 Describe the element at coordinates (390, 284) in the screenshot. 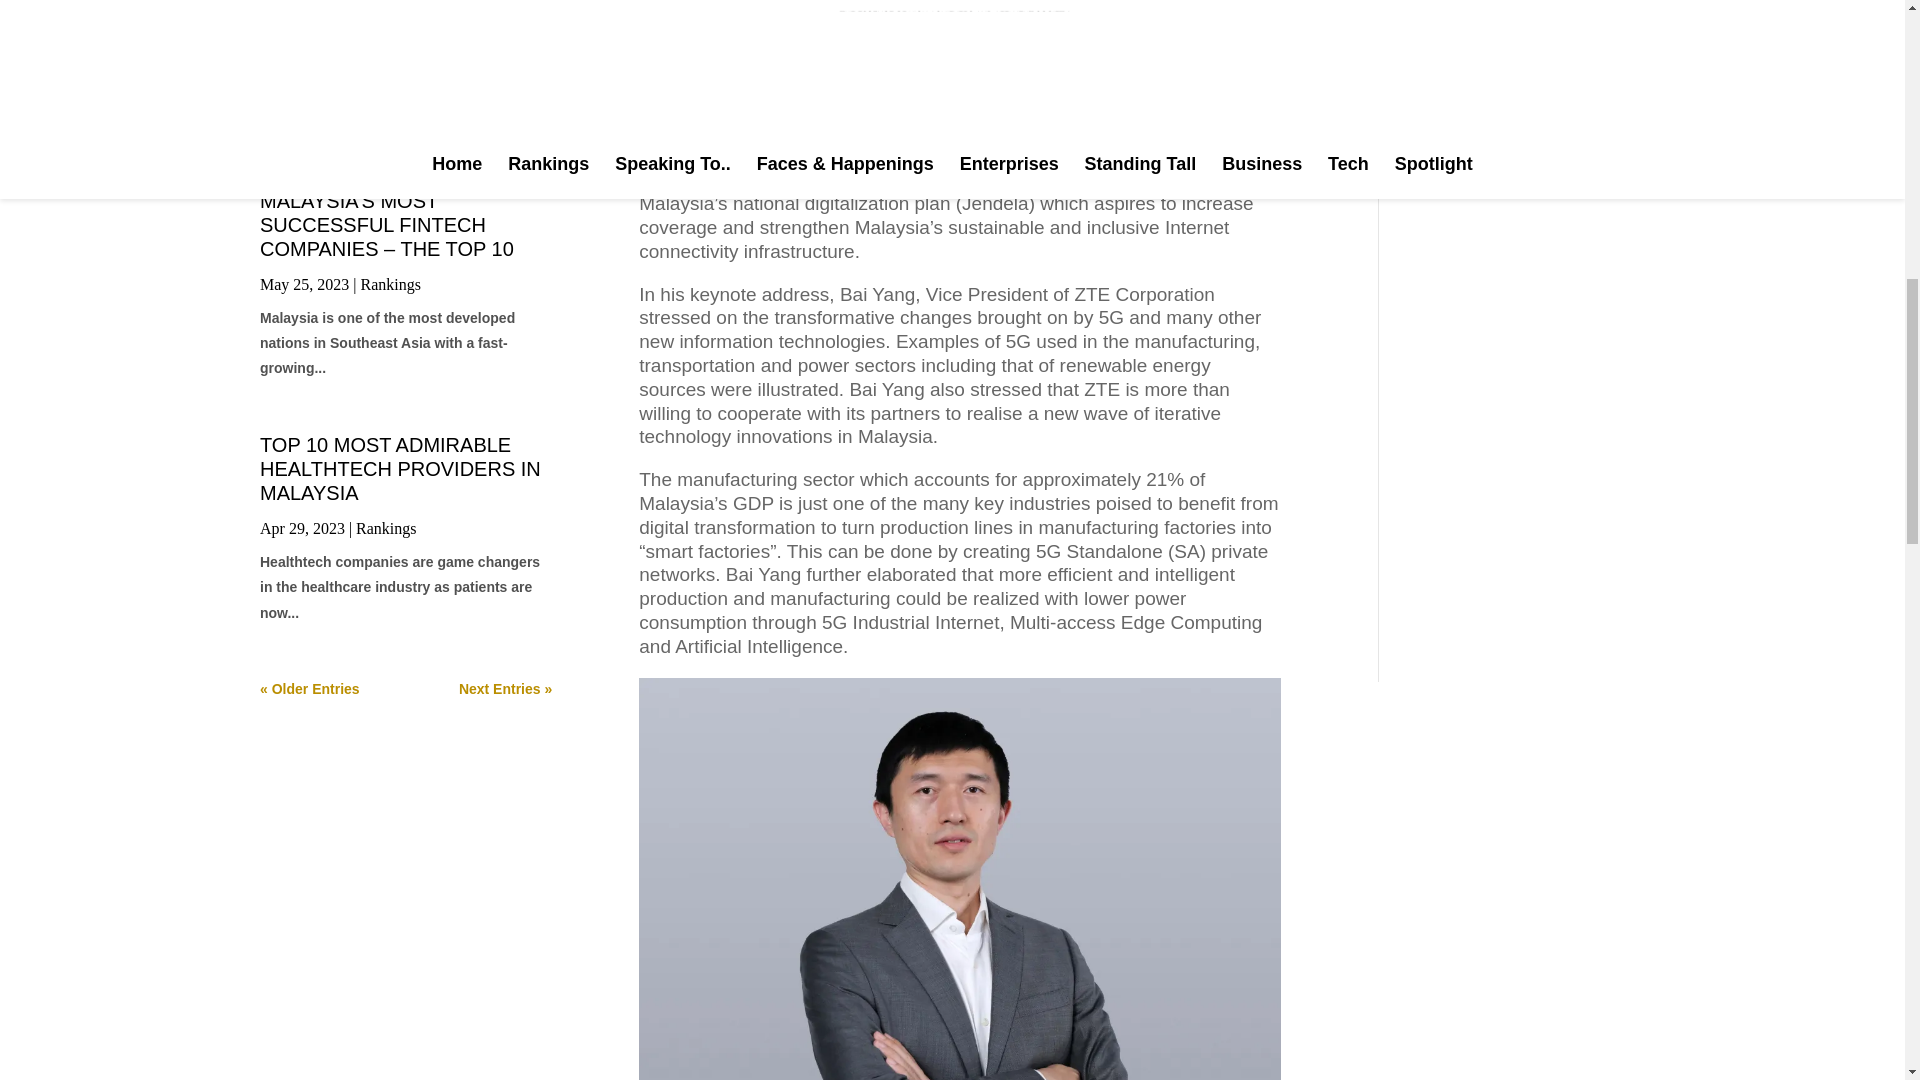

I see `Rankings` at that location.